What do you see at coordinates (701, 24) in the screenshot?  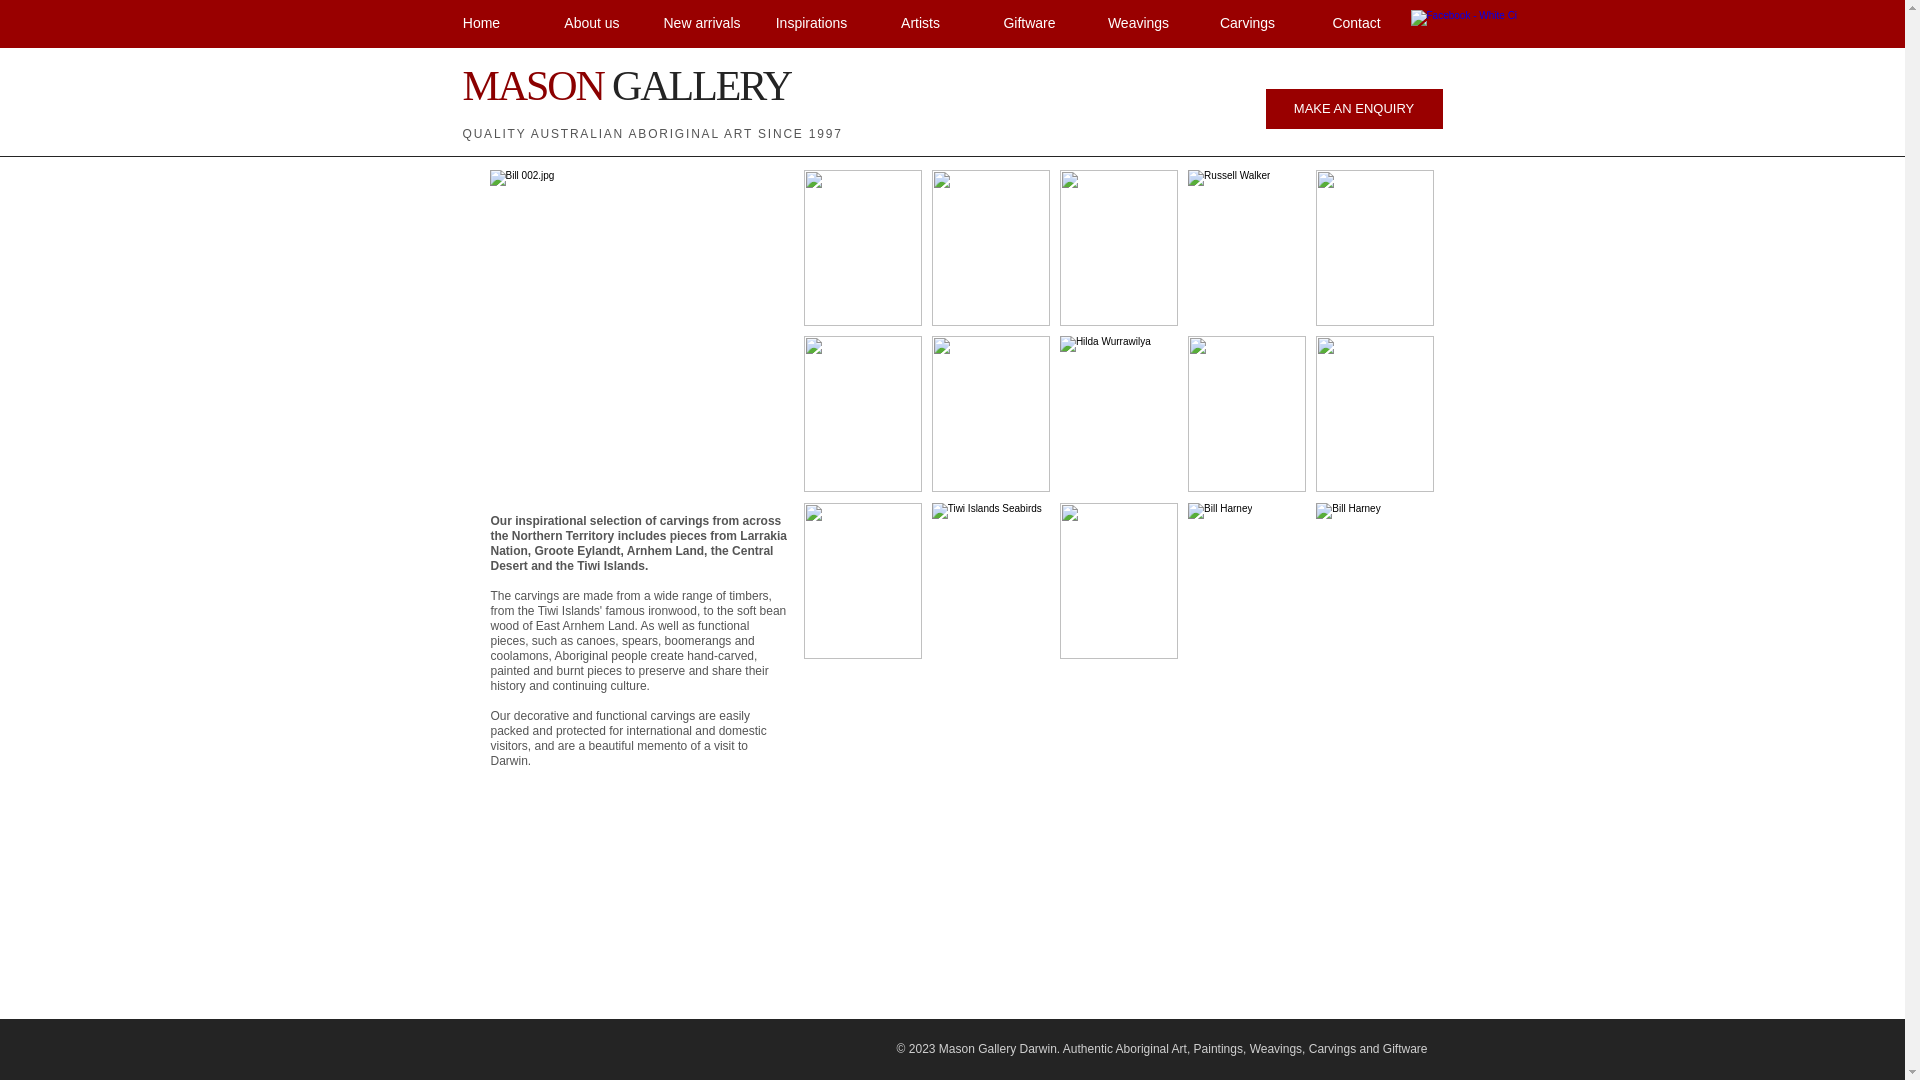 I see `New arrivals` at bounding box center [701, 24].